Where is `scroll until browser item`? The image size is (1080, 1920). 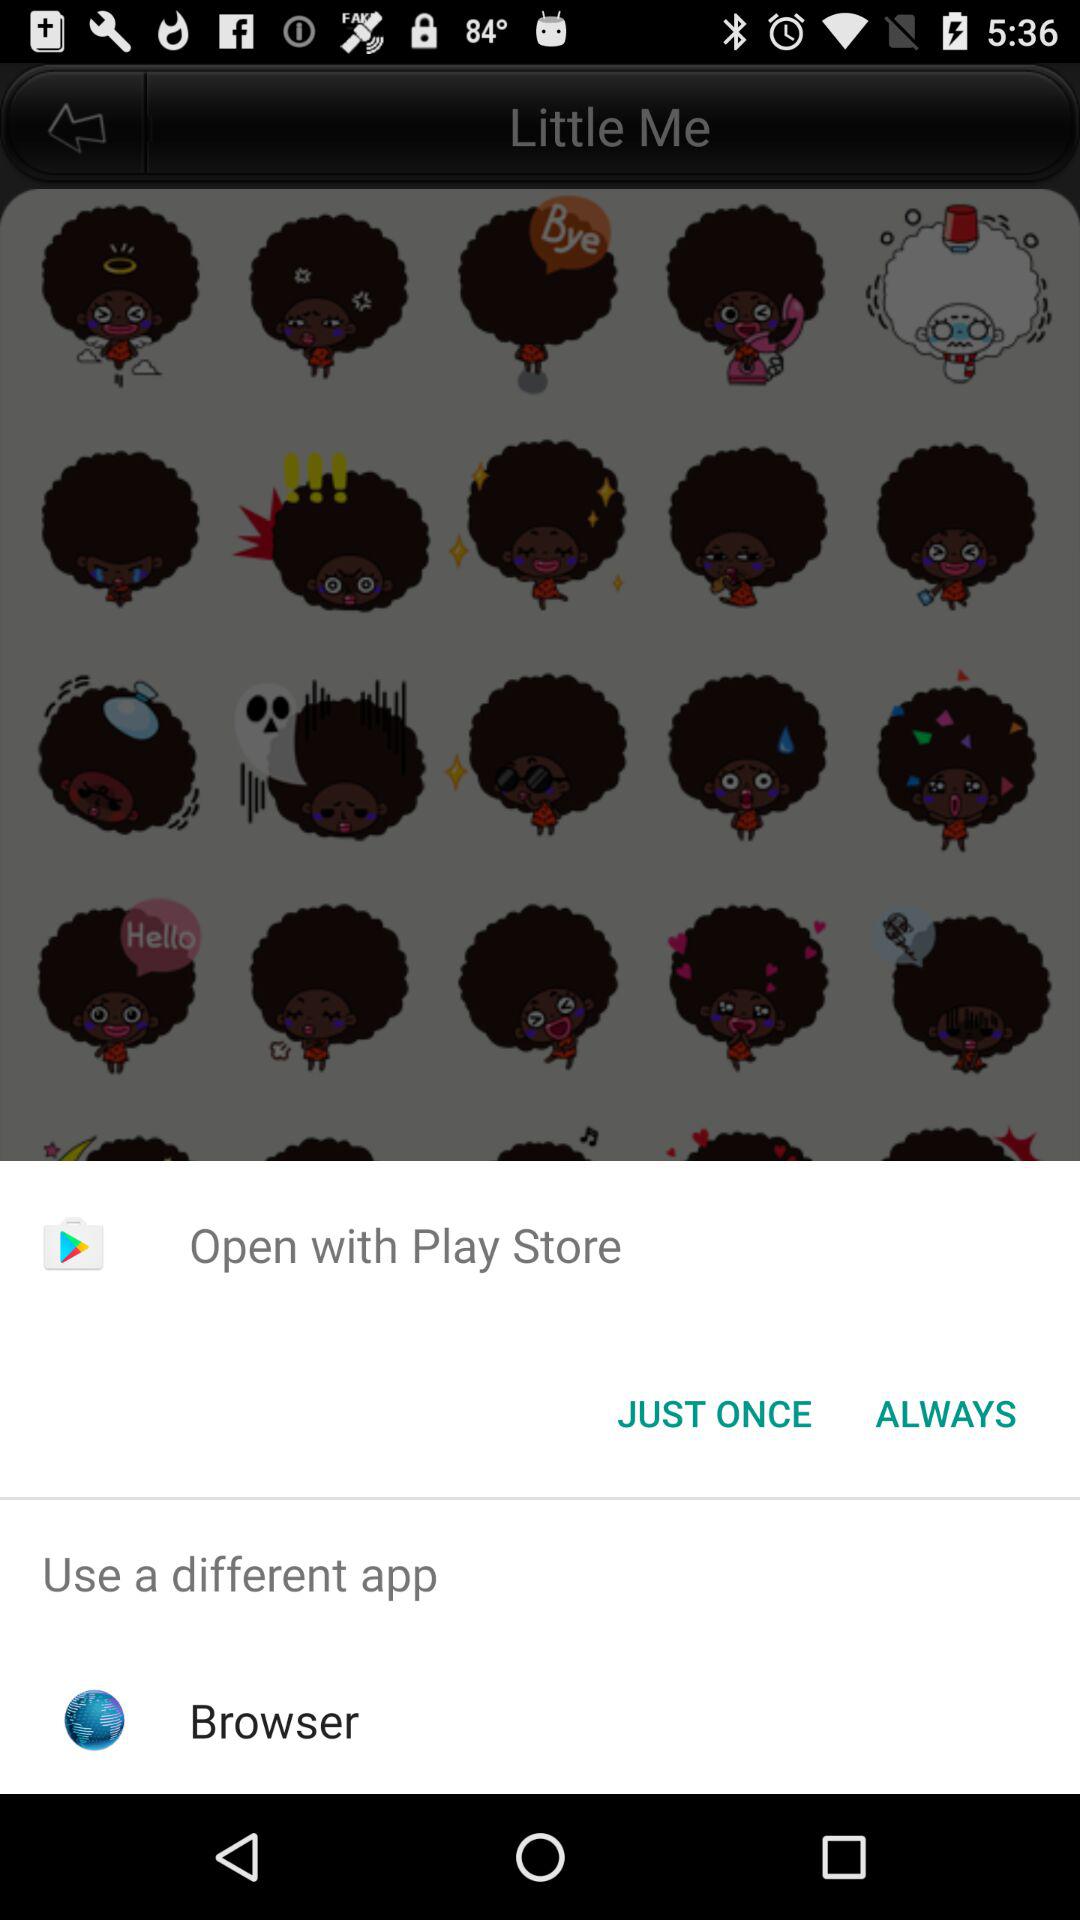
scroll until browser item is located at coordinates (274, 1720).